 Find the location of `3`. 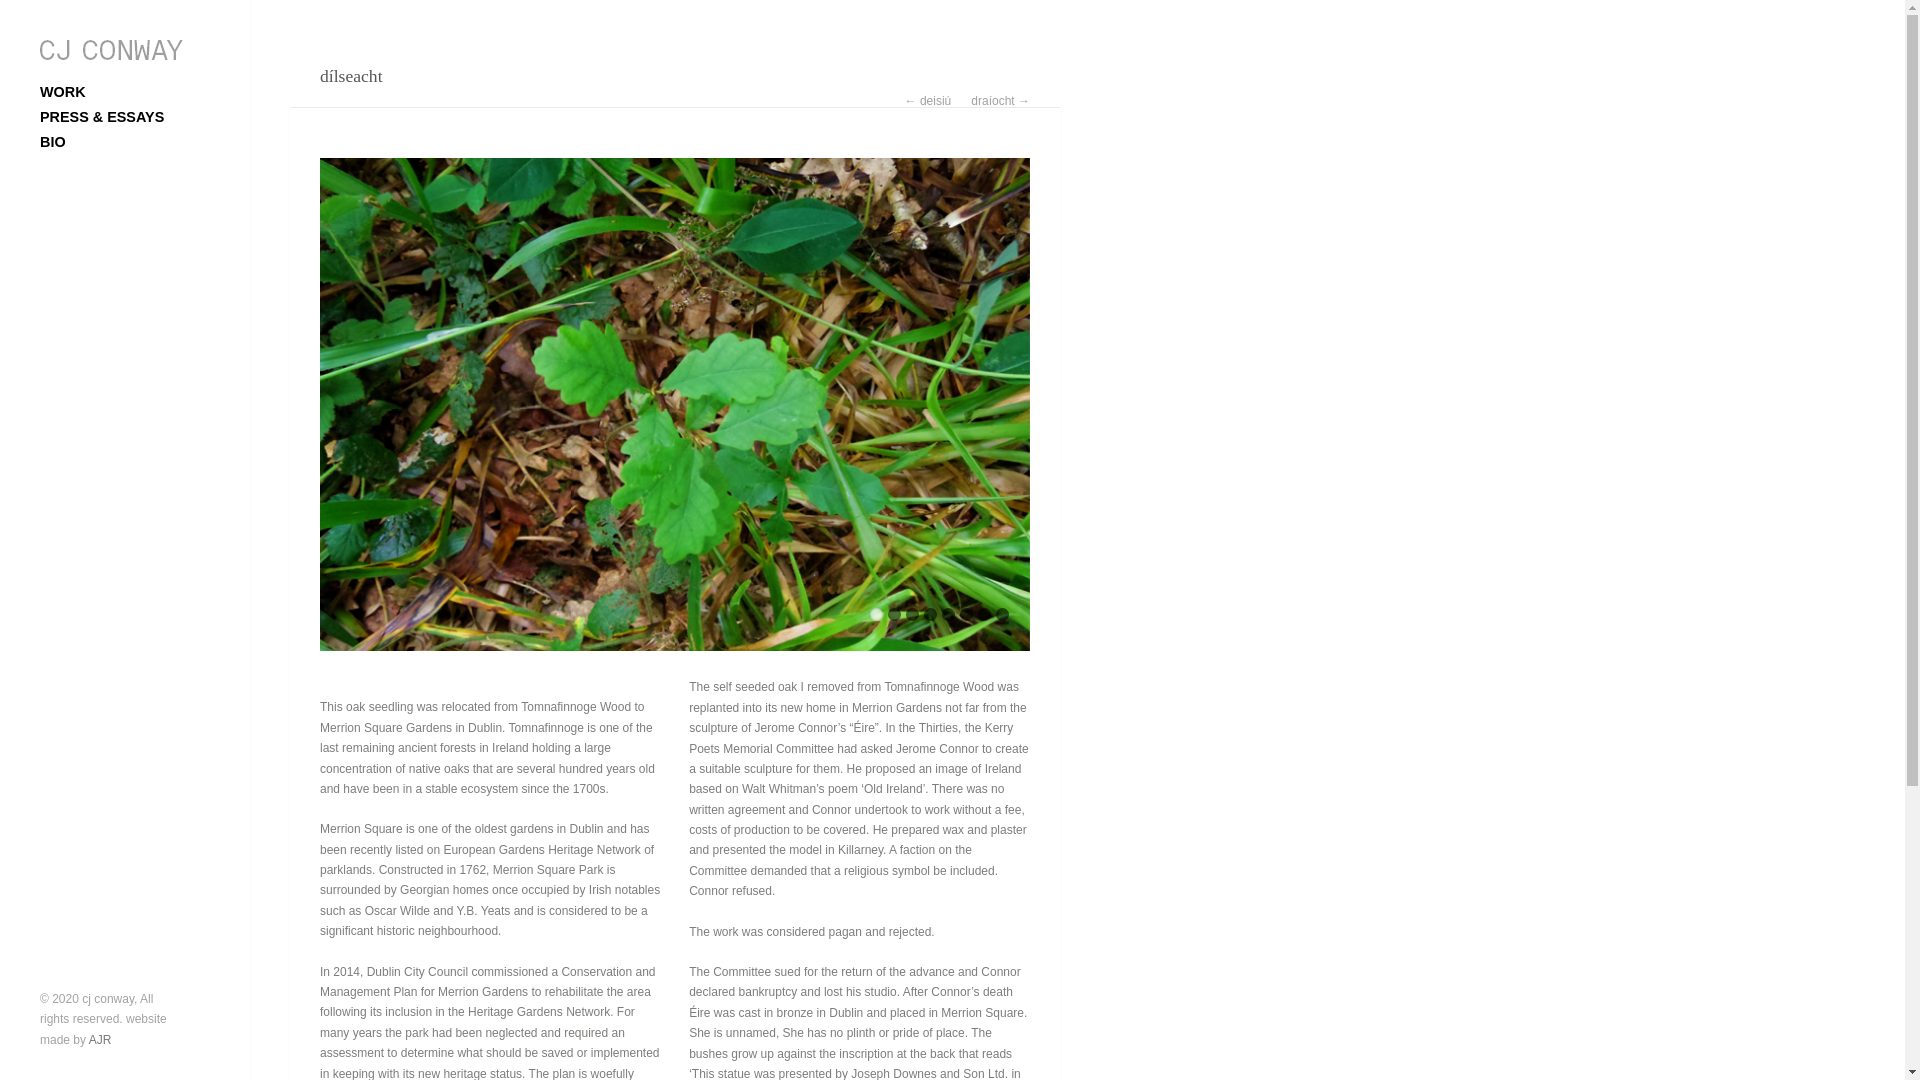

3 is located at coordinates (912, 614).